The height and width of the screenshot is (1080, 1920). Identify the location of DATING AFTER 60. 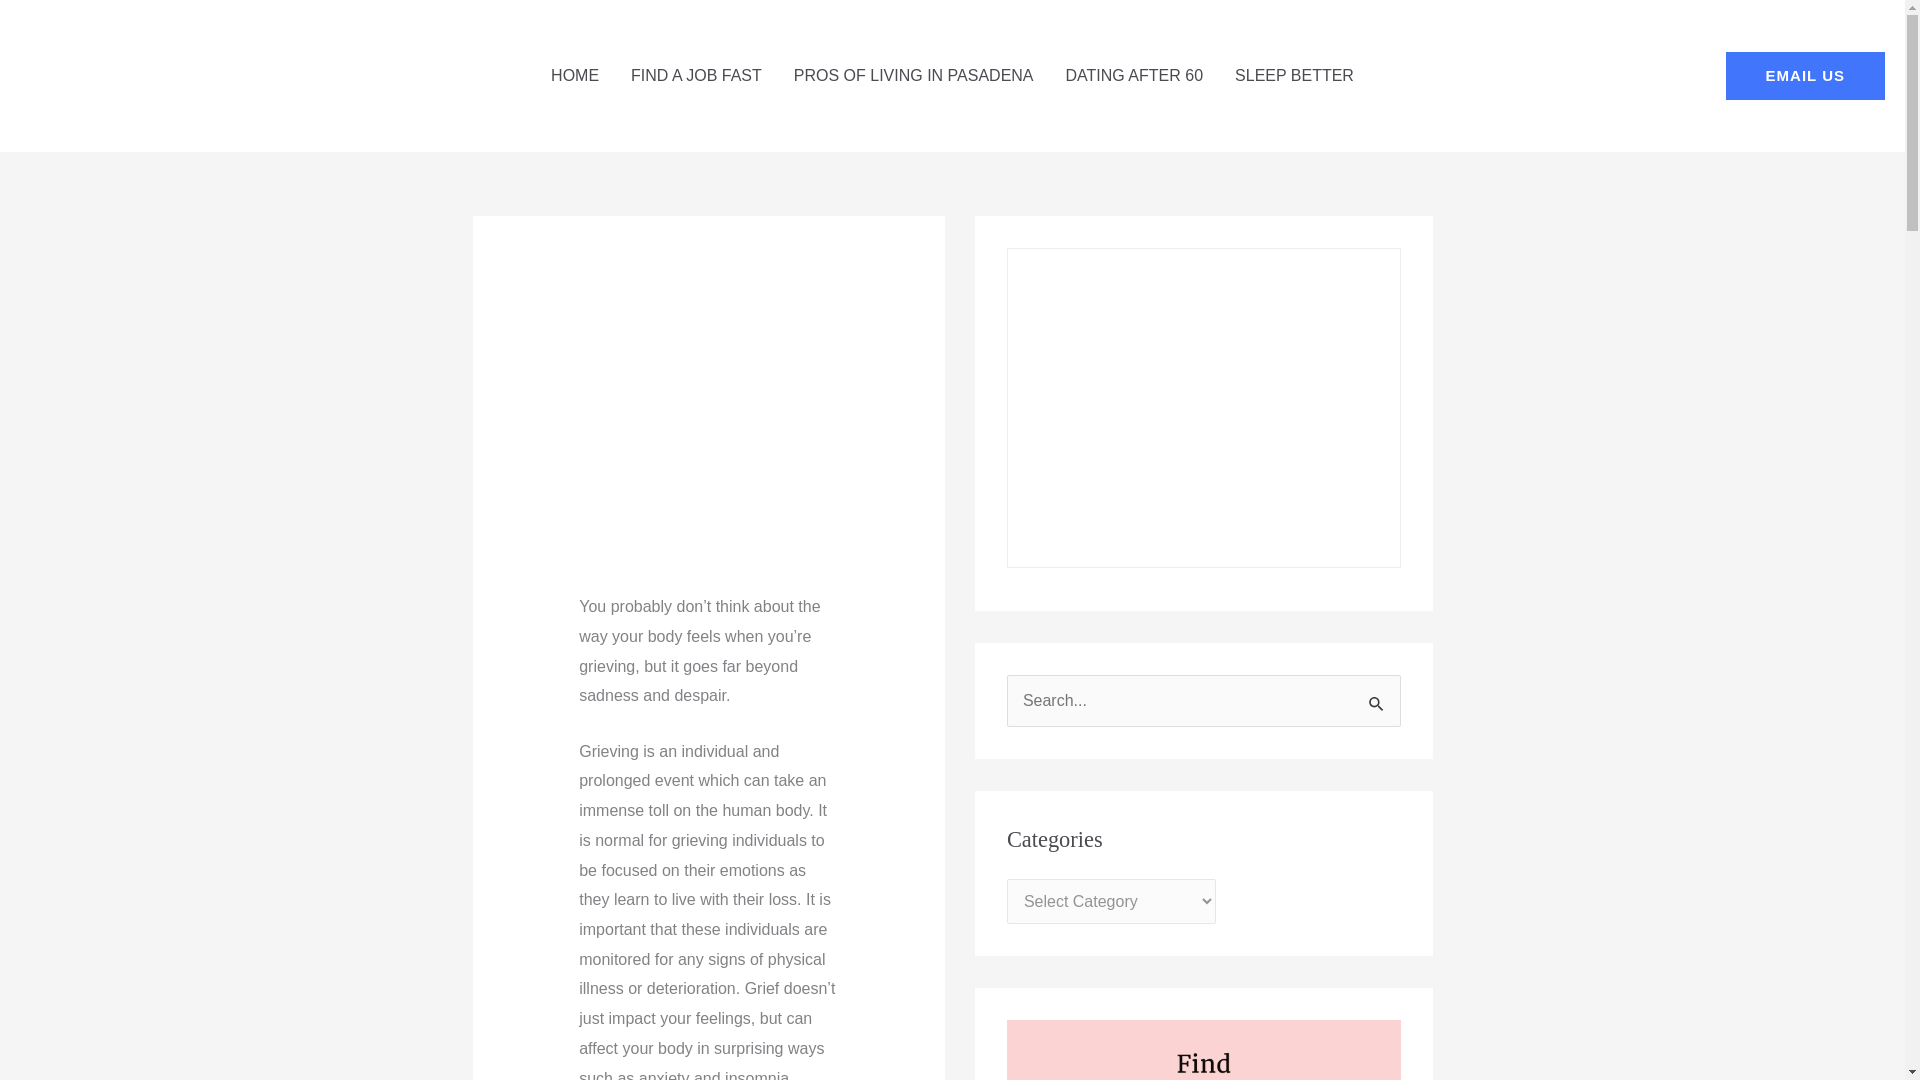
(1134, 76).